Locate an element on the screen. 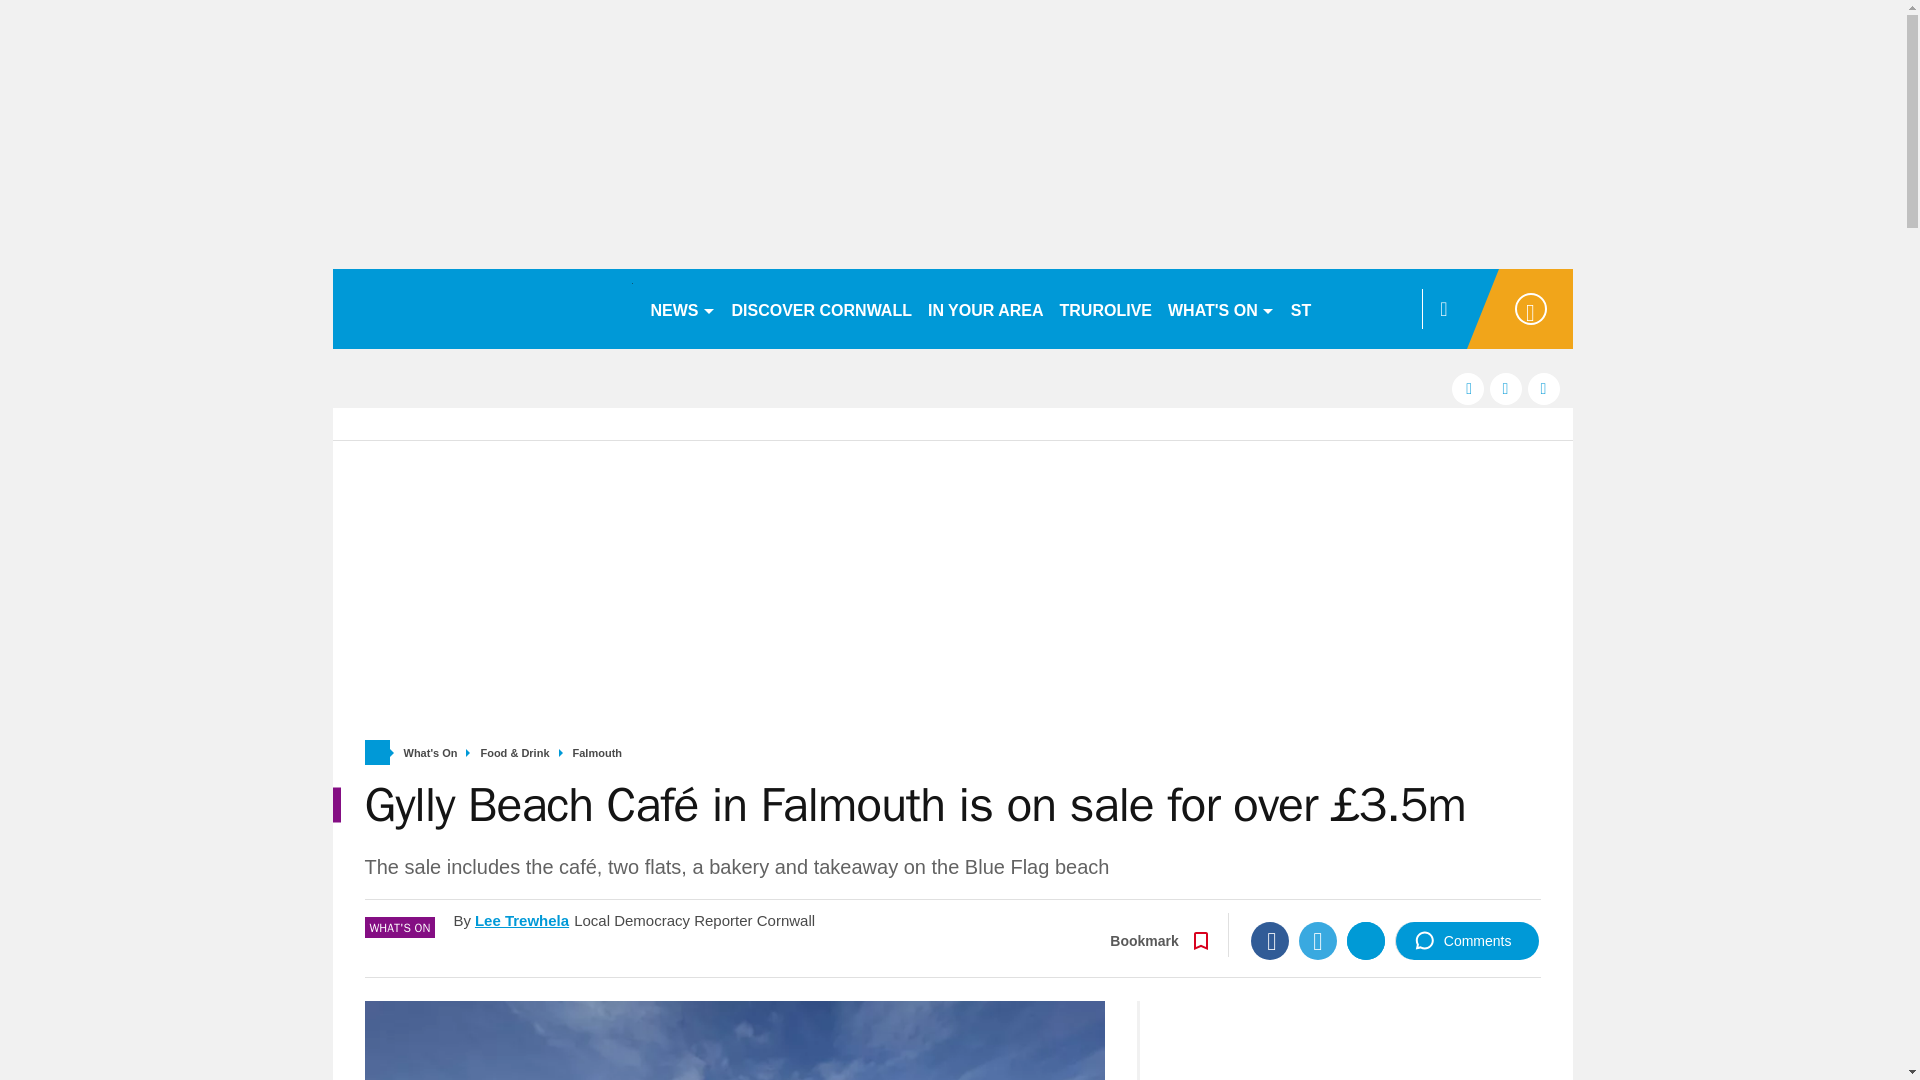 Image resolution: width=1920 pixels, height=1080 pixels. Facebook is located at coordinates (1270, 941).